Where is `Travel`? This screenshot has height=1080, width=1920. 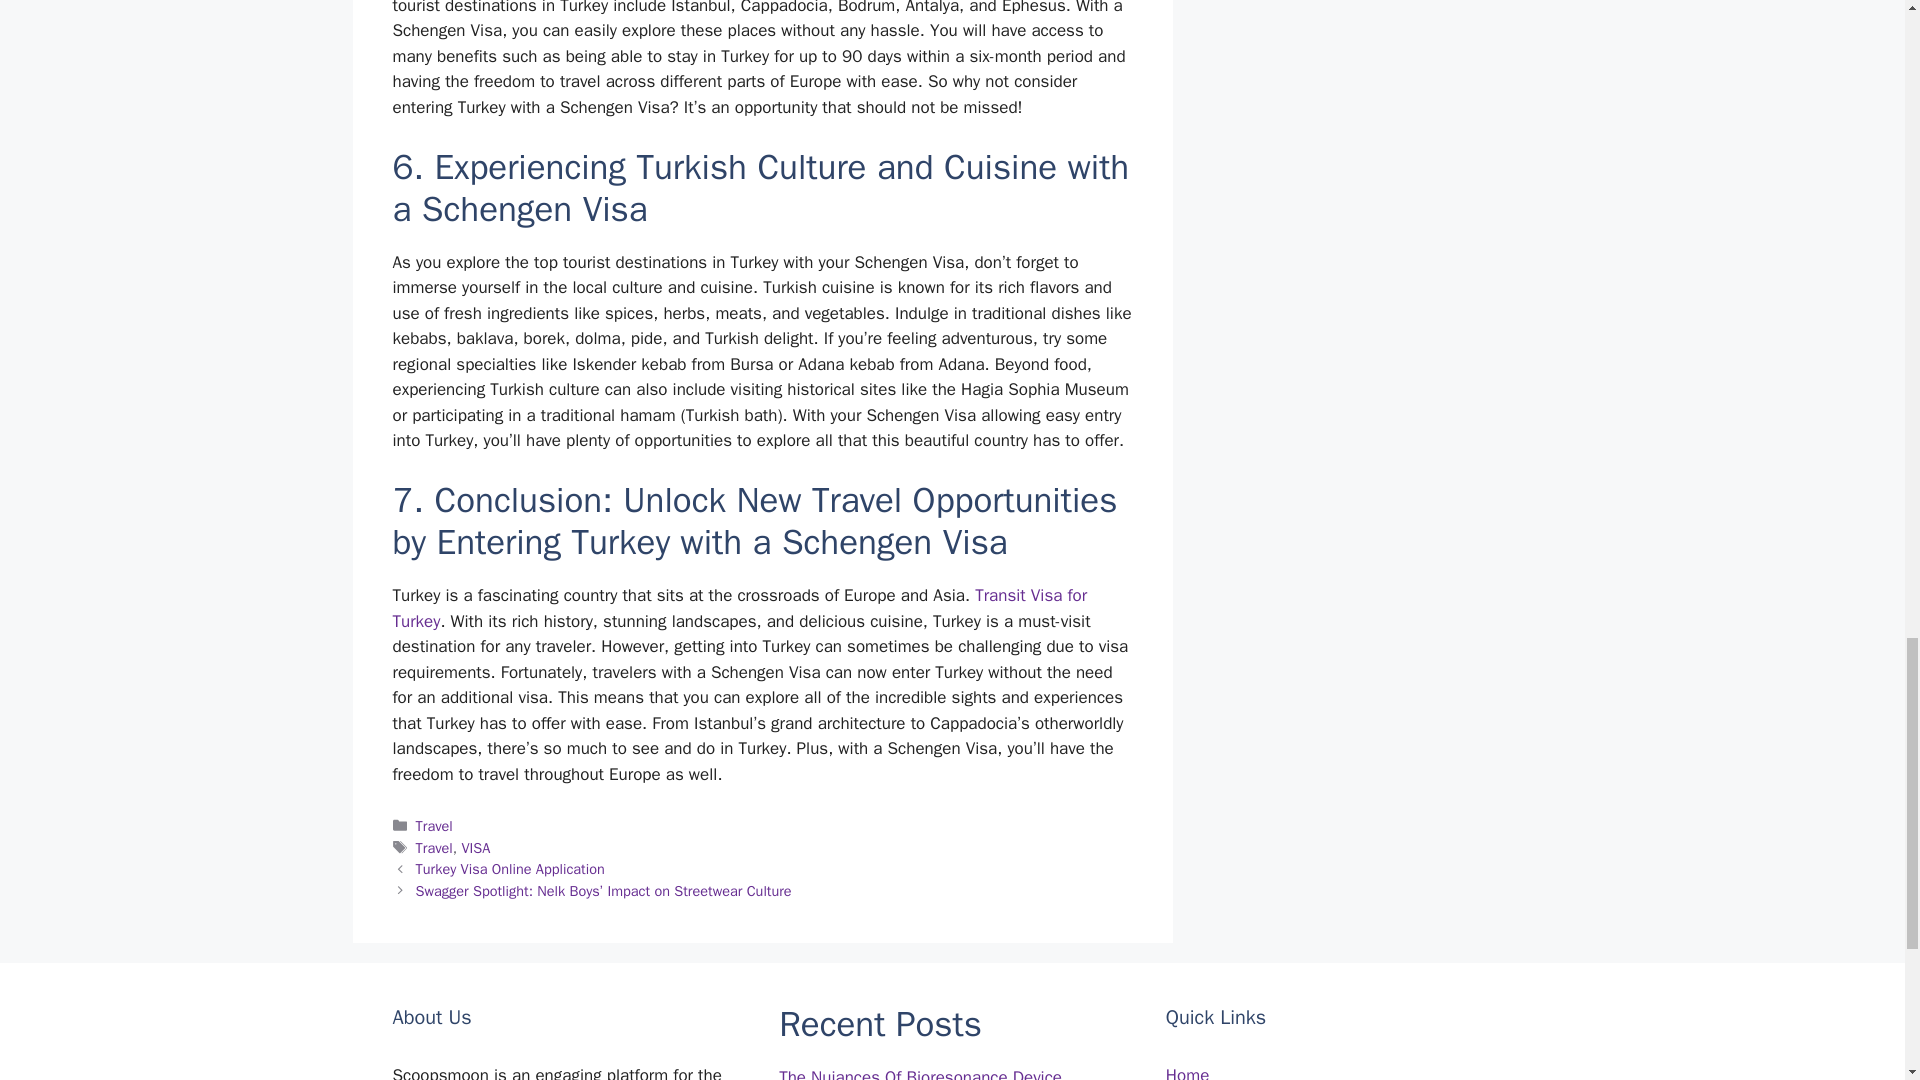
Travel is located at coordinates (434, 825).